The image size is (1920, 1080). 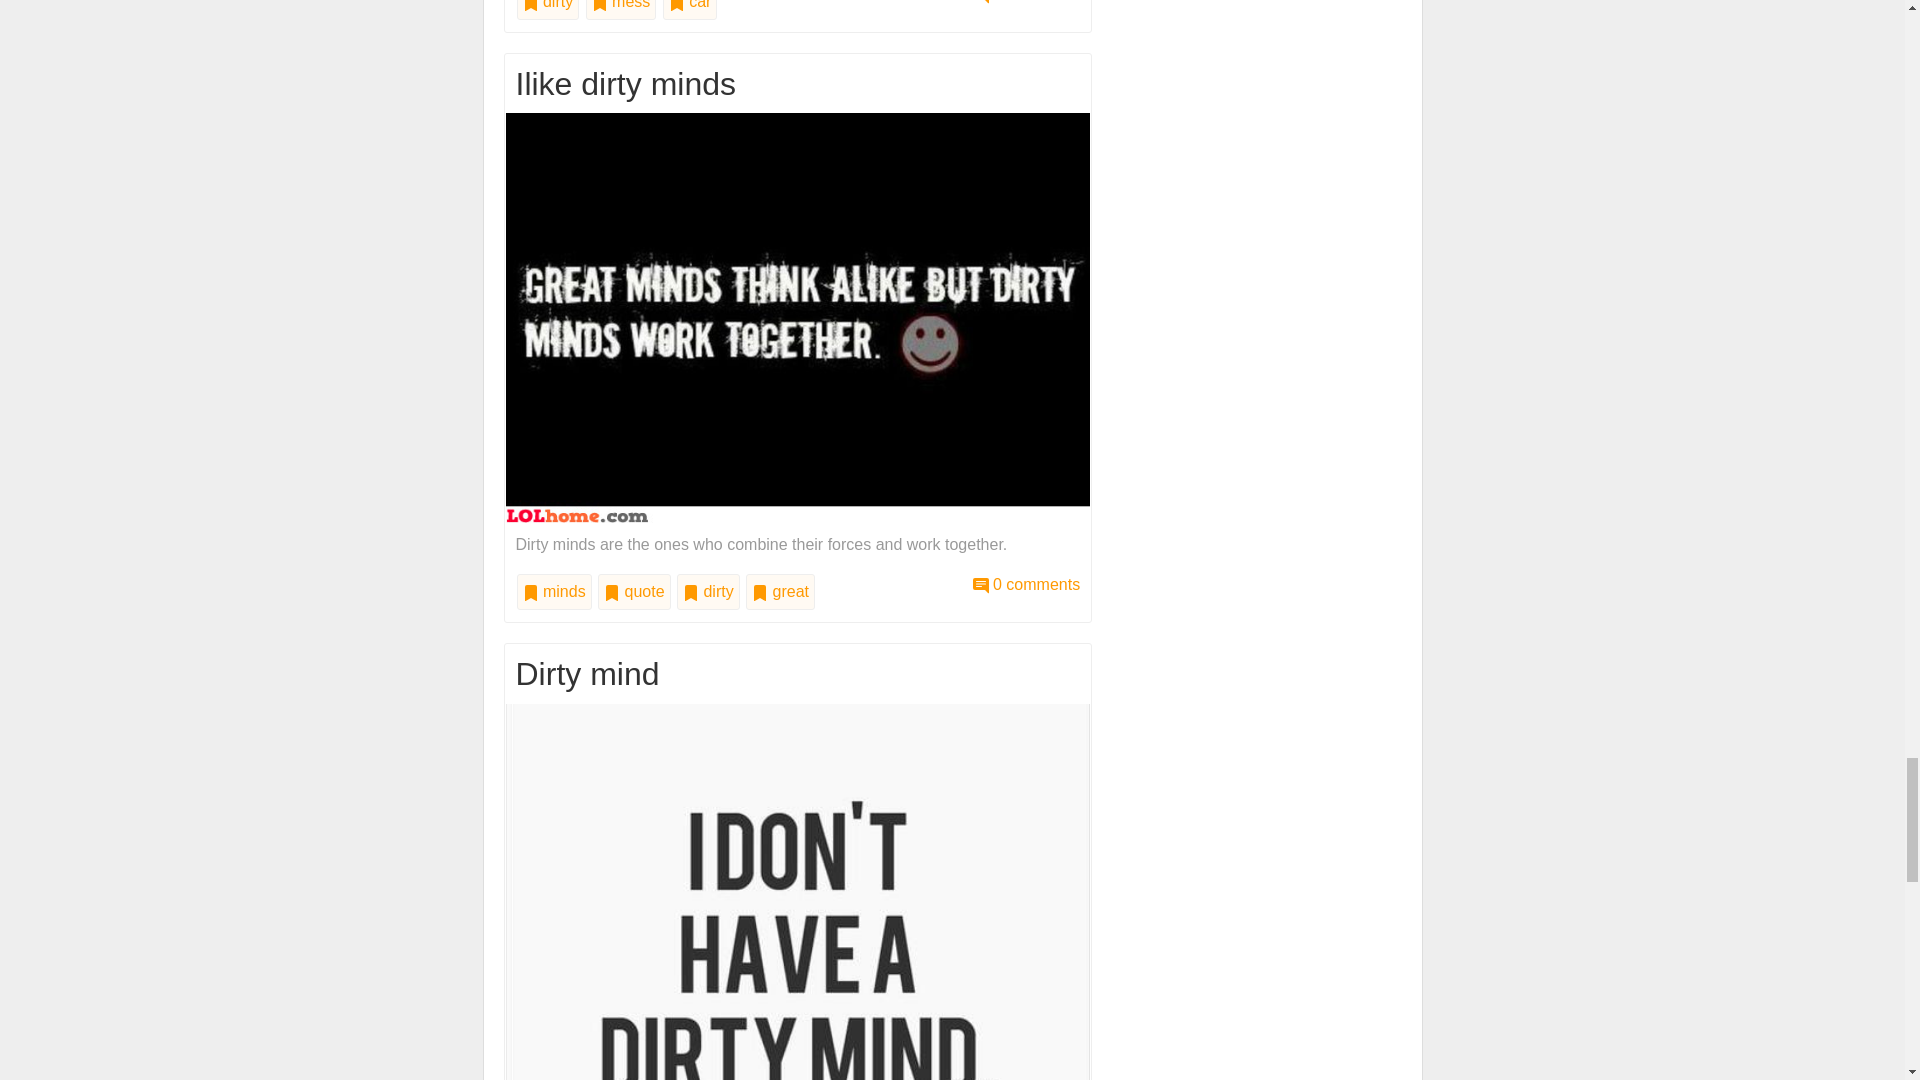 I want to click on Ilike dirty minds, so click(x=1026, y=584).